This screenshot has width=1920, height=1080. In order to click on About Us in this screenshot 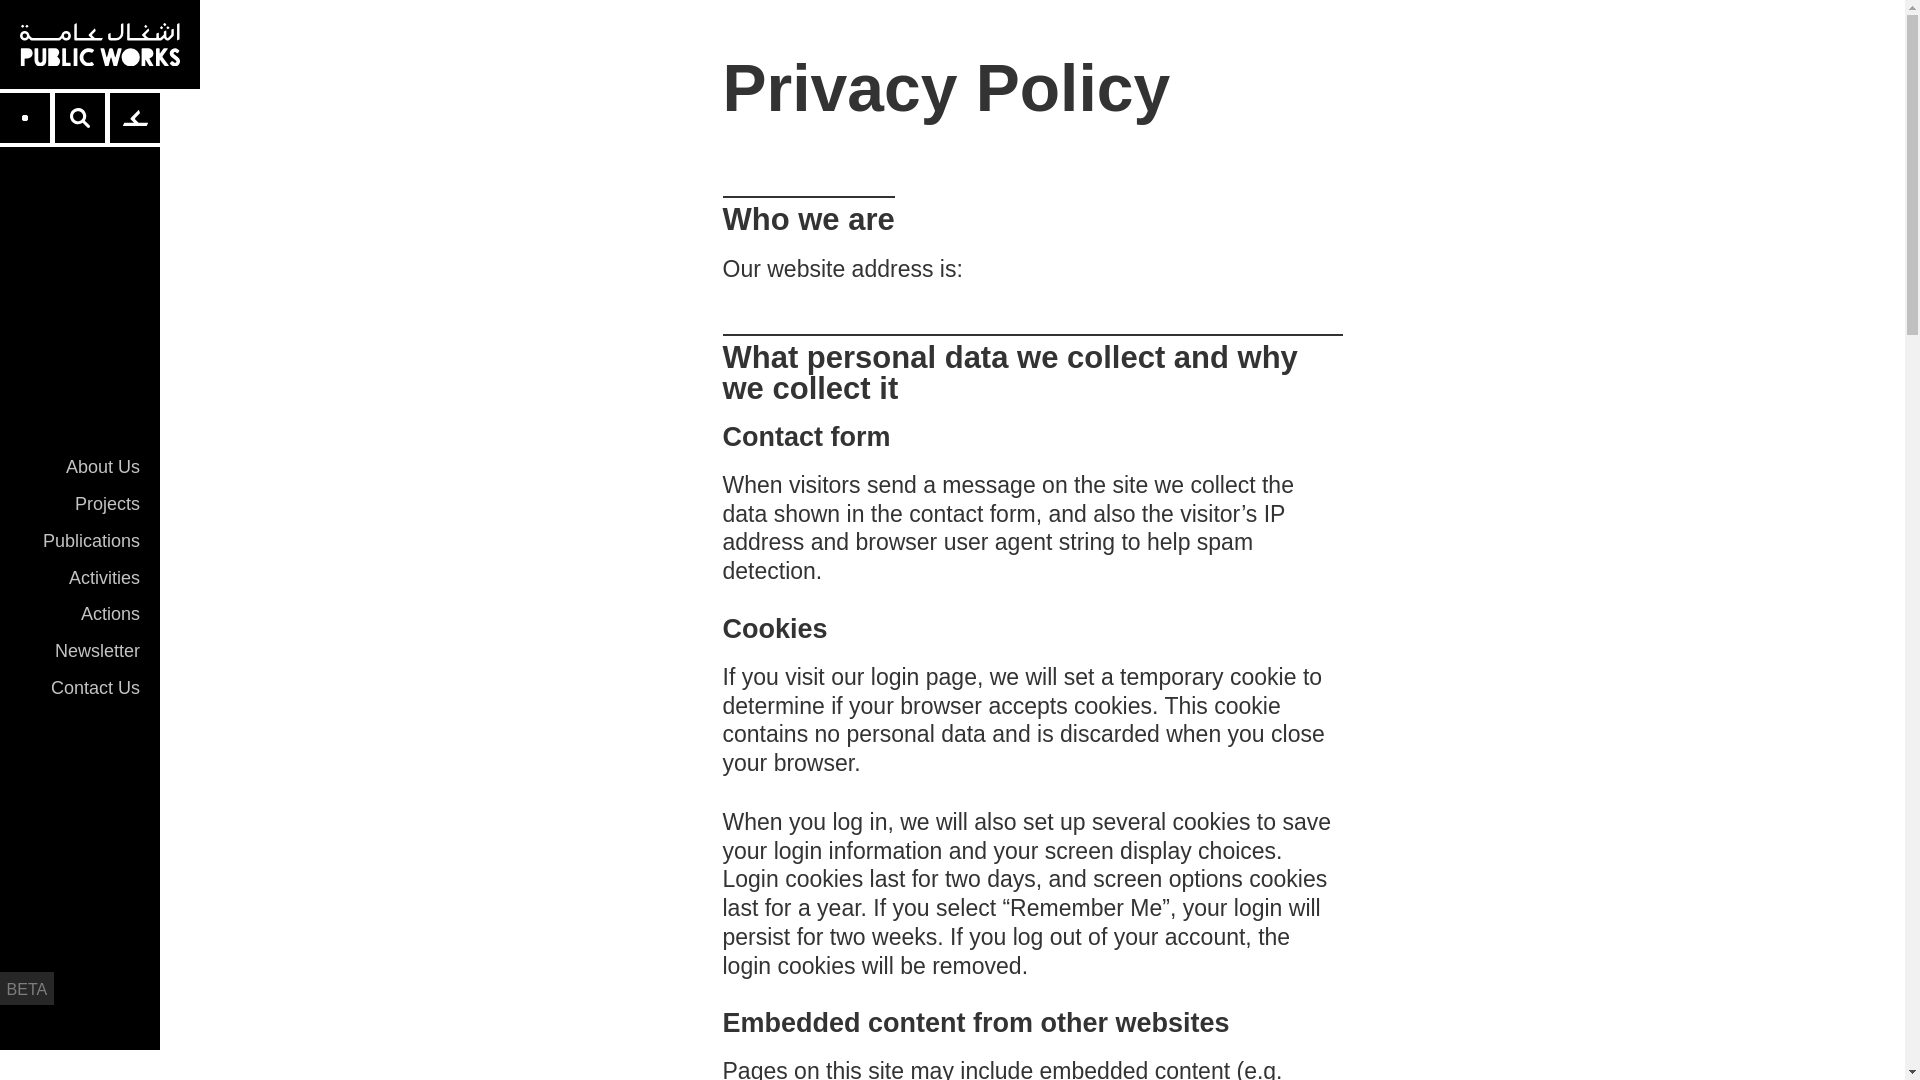, I will do `click(79, 468)`.